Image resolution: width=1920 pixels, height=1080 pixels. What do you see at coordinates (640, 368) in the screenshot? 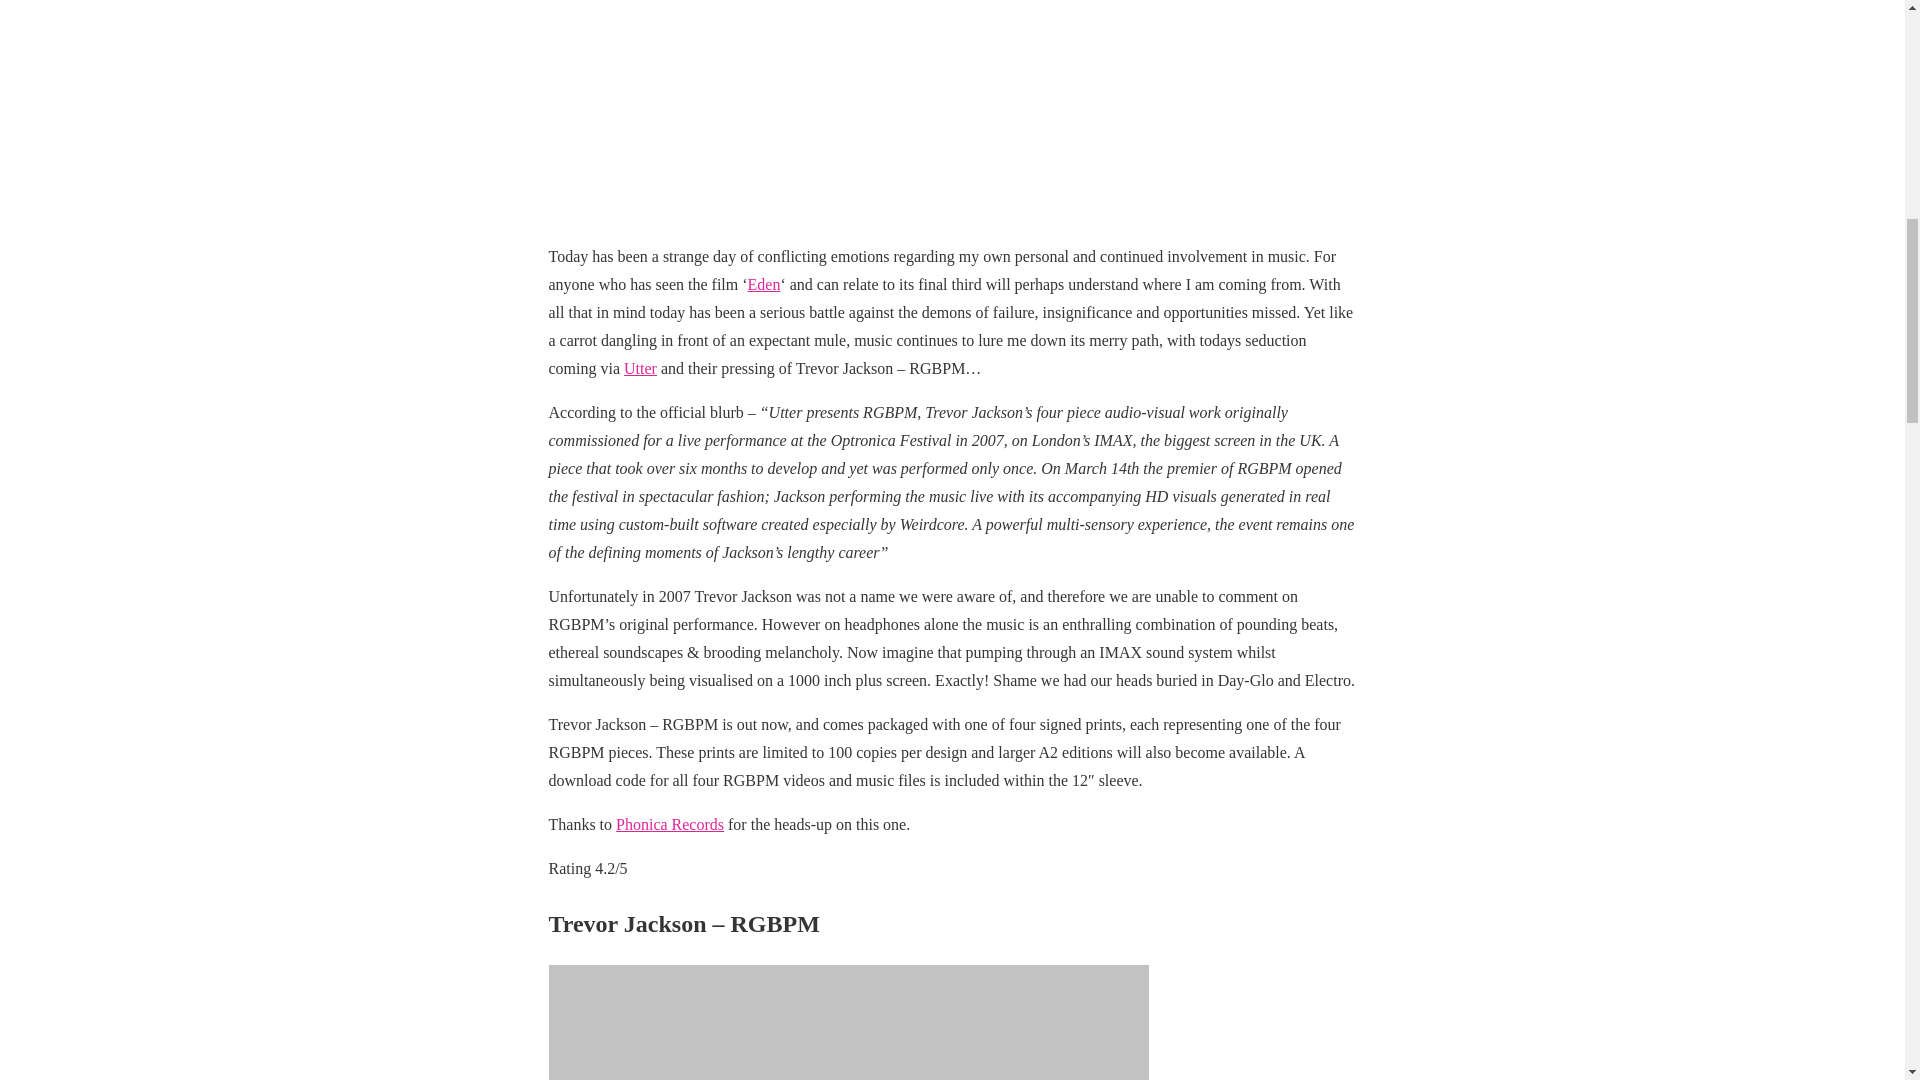
I see `Utter` at bounding box center [640, 368].